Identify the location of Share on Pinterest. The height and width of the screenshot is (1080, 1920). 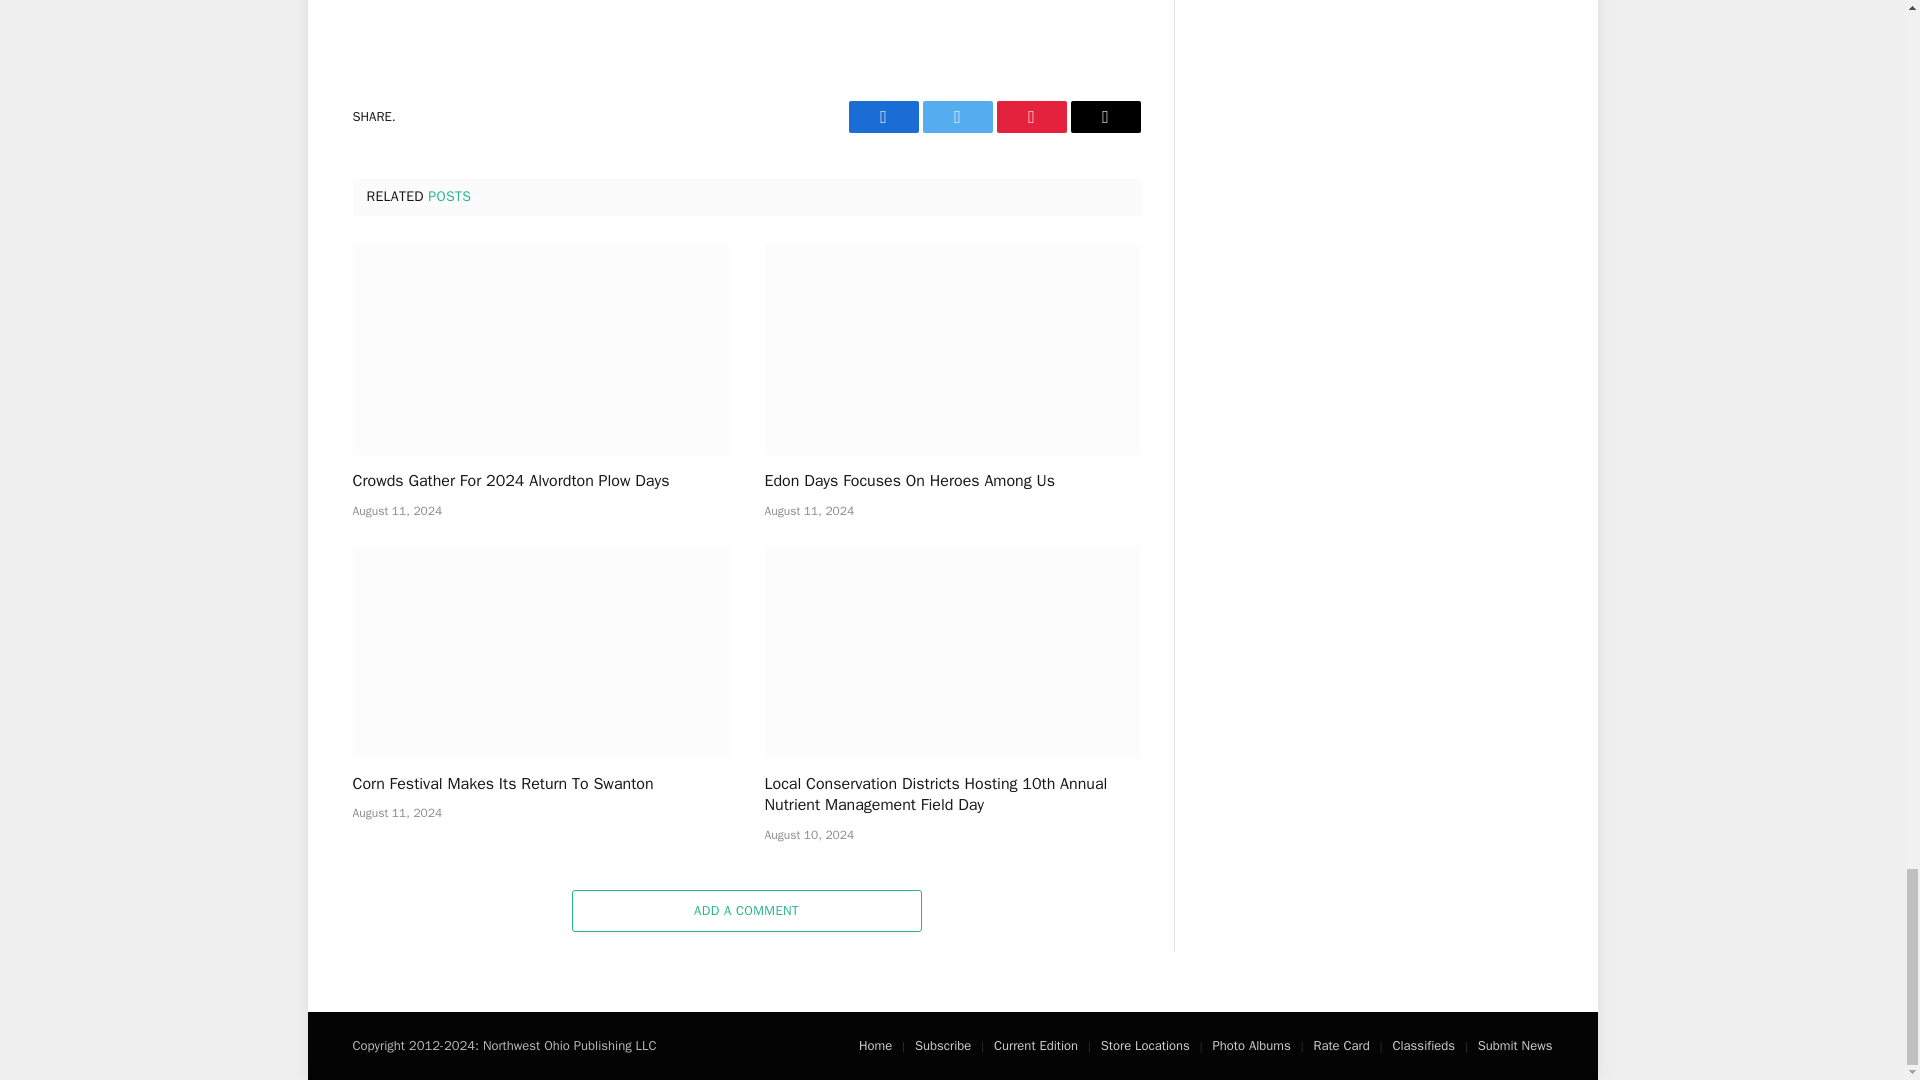
(1030, 116).